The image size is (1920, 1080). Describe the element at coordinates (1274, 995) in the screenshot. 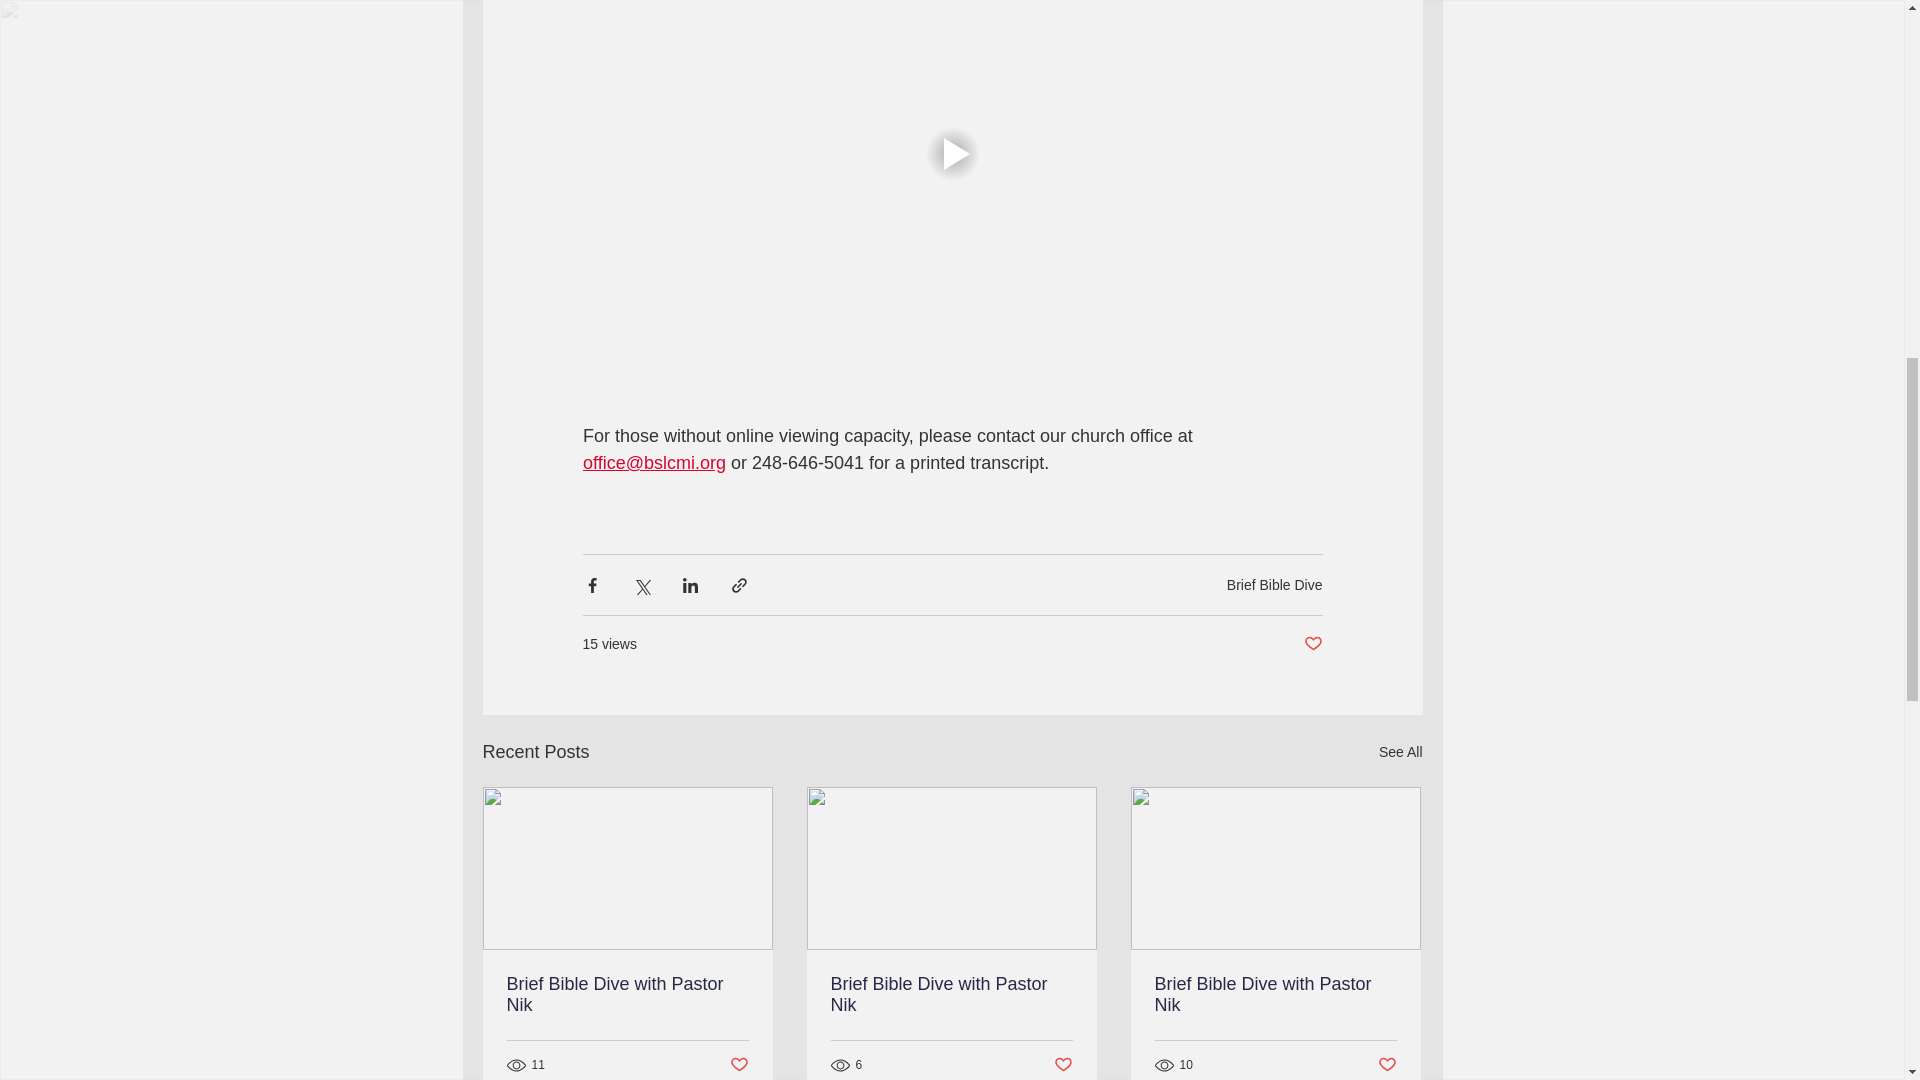

I see `Brief Bible Dive with Pastor Nik` at that location.